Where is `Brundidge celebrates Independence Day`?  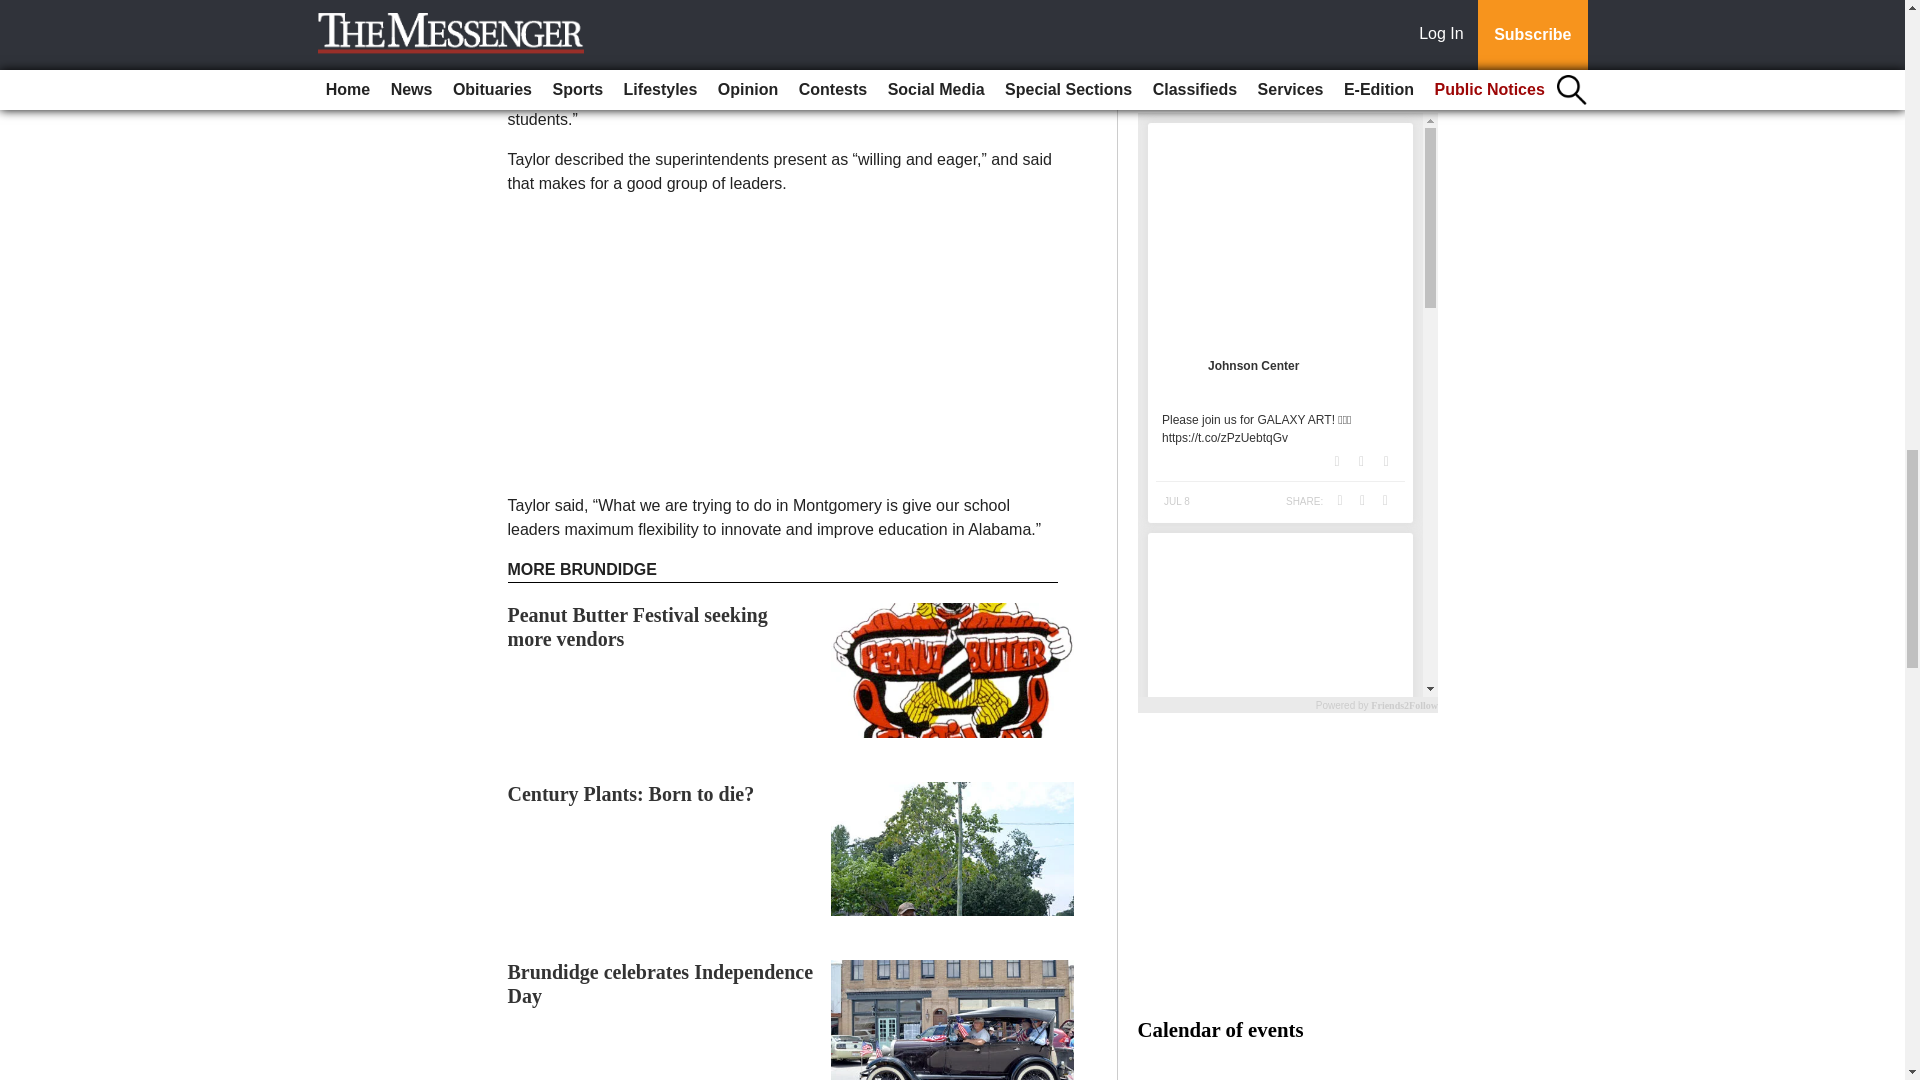
Brundidge celebrates Independence Day is located at coordinates (661, 984).